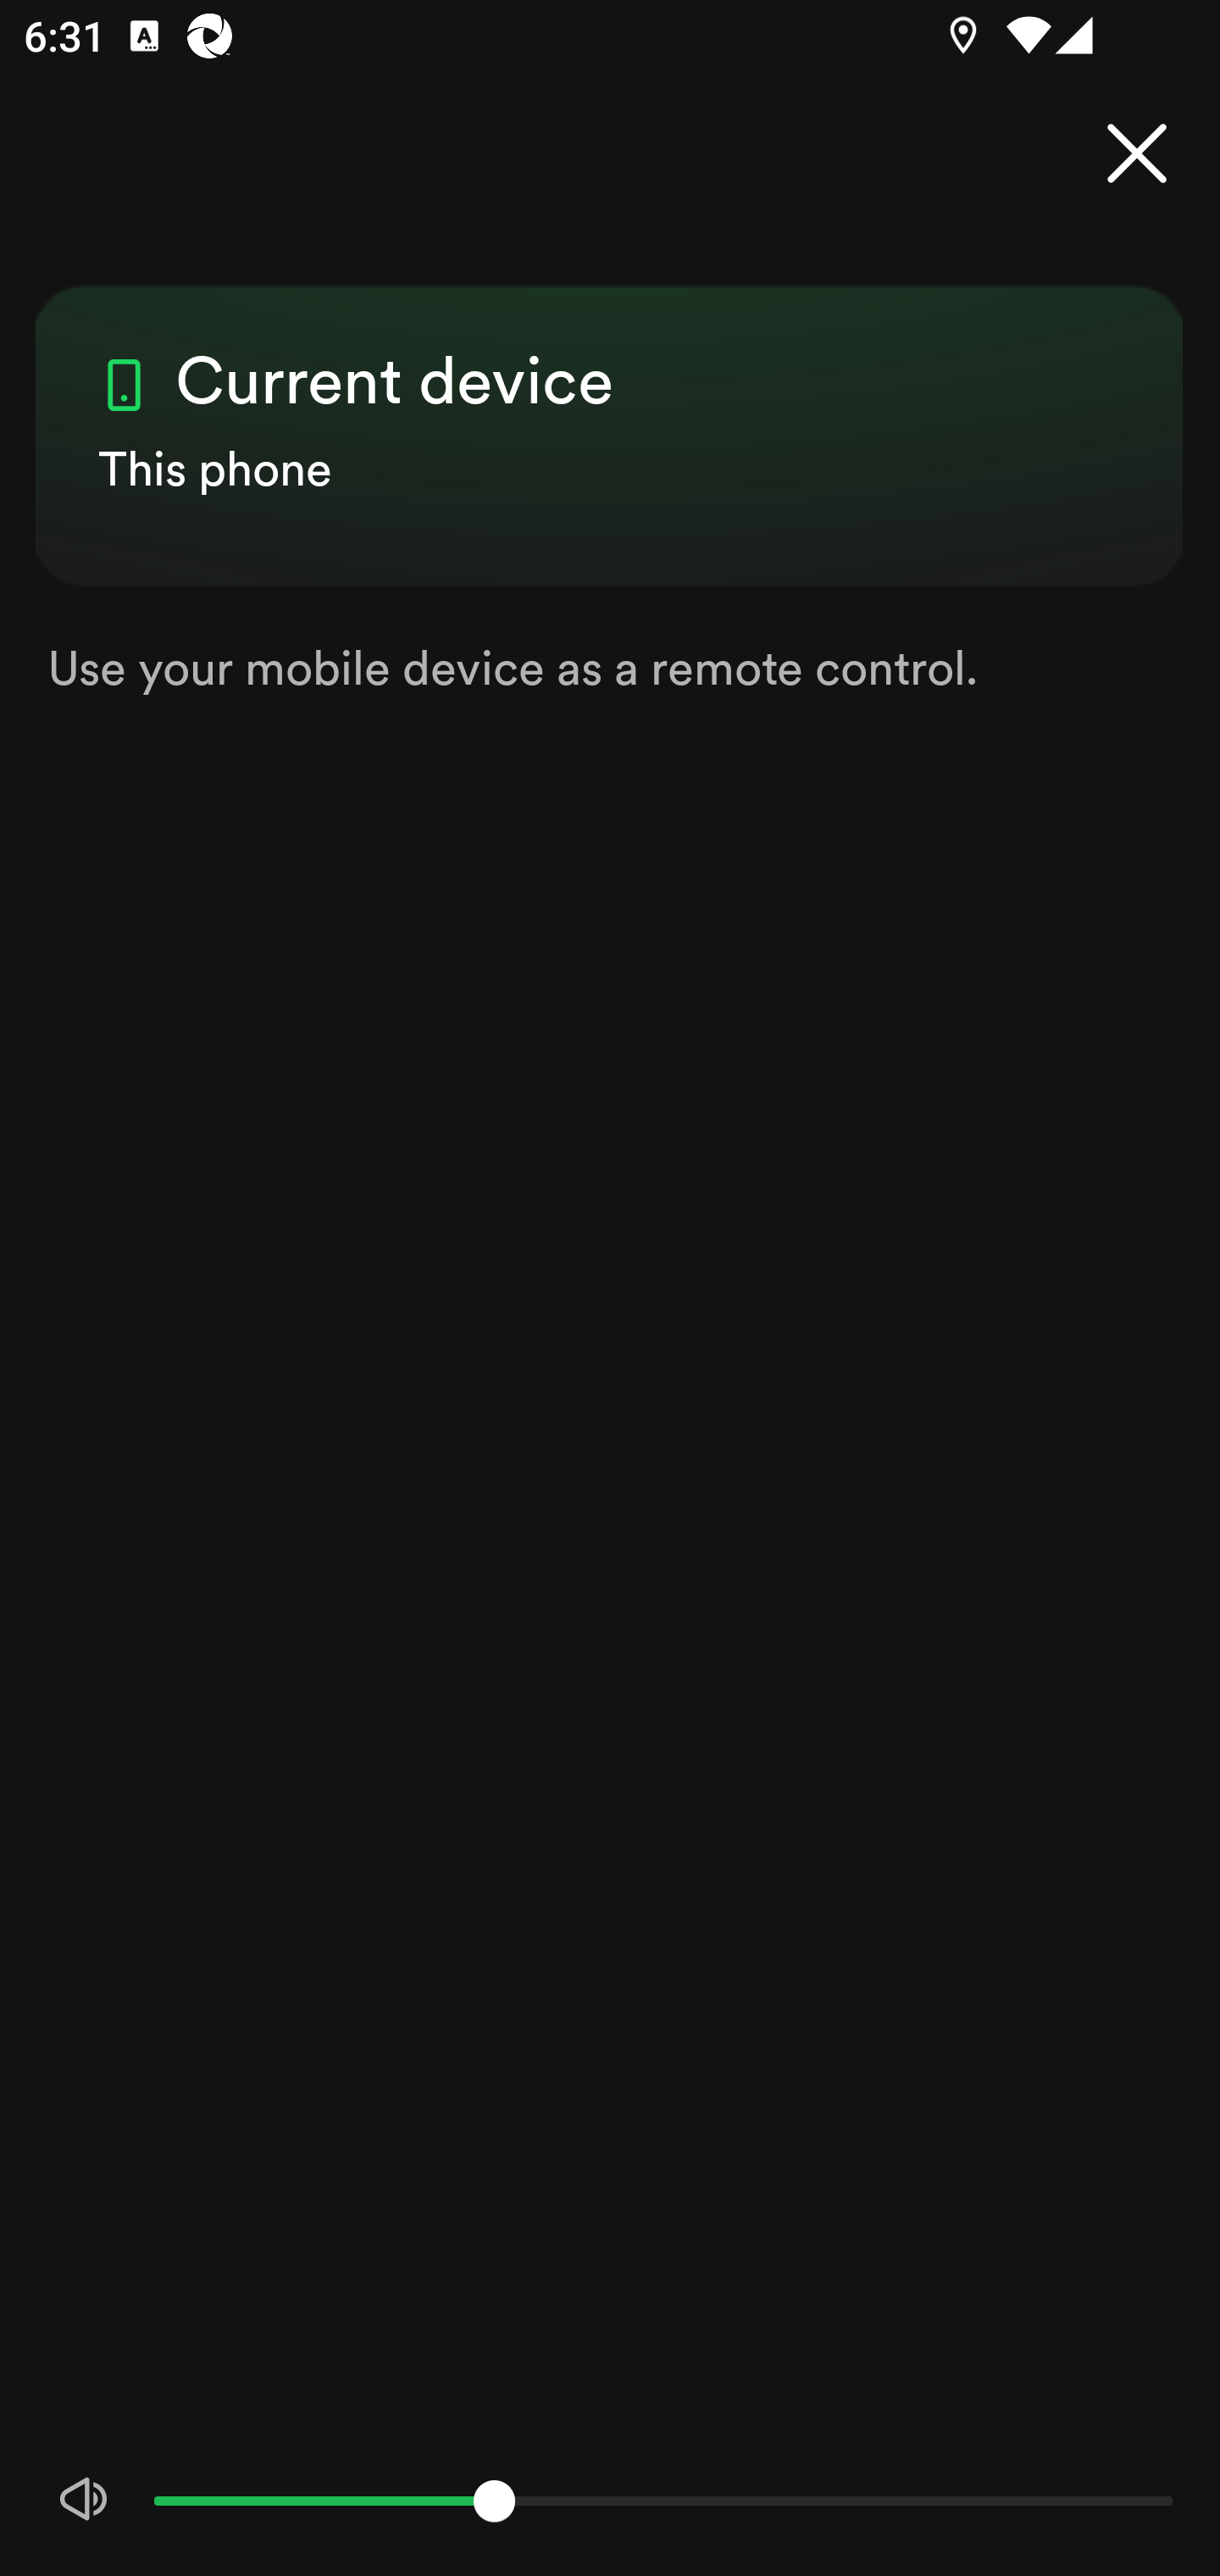 The height and width of the screenshot is (2576, 1220). What do you see at coordinates (1137, 154) in the screenshot?
I see `Close` at bounding box center [1137, 154].